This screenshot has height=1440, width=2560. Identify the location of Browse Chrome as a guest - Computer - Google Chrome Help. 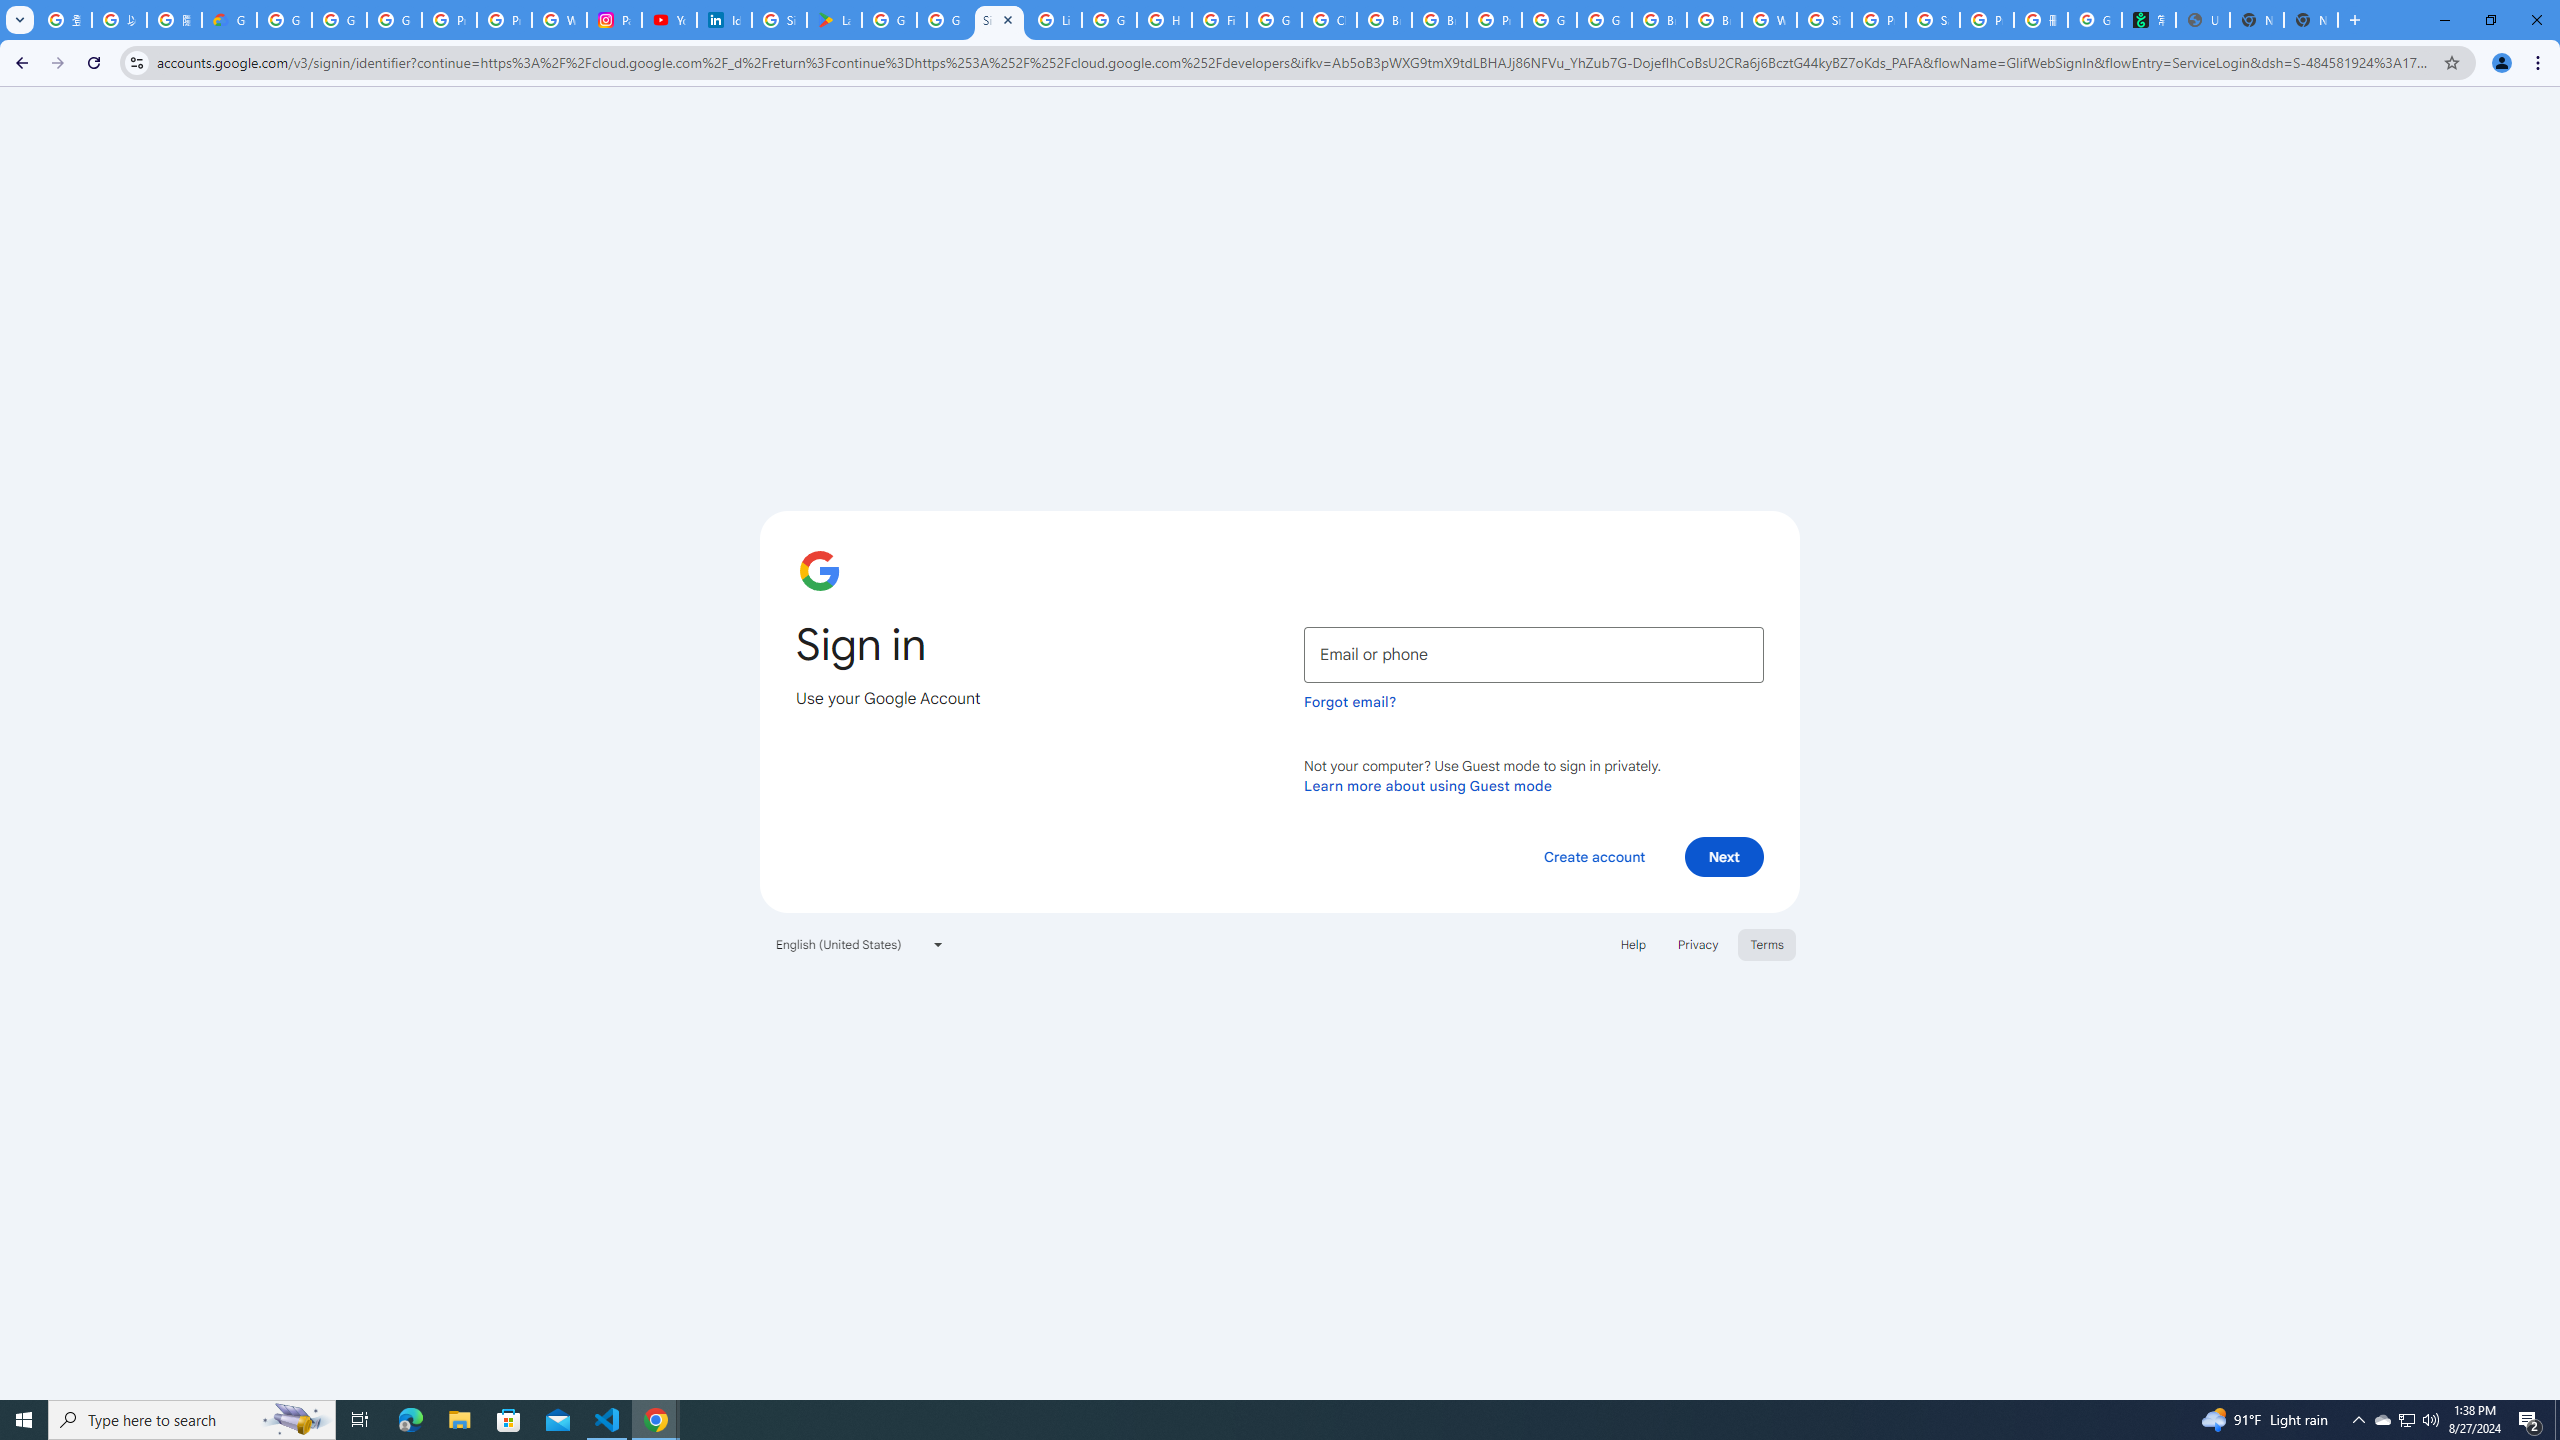
(1384, 20).